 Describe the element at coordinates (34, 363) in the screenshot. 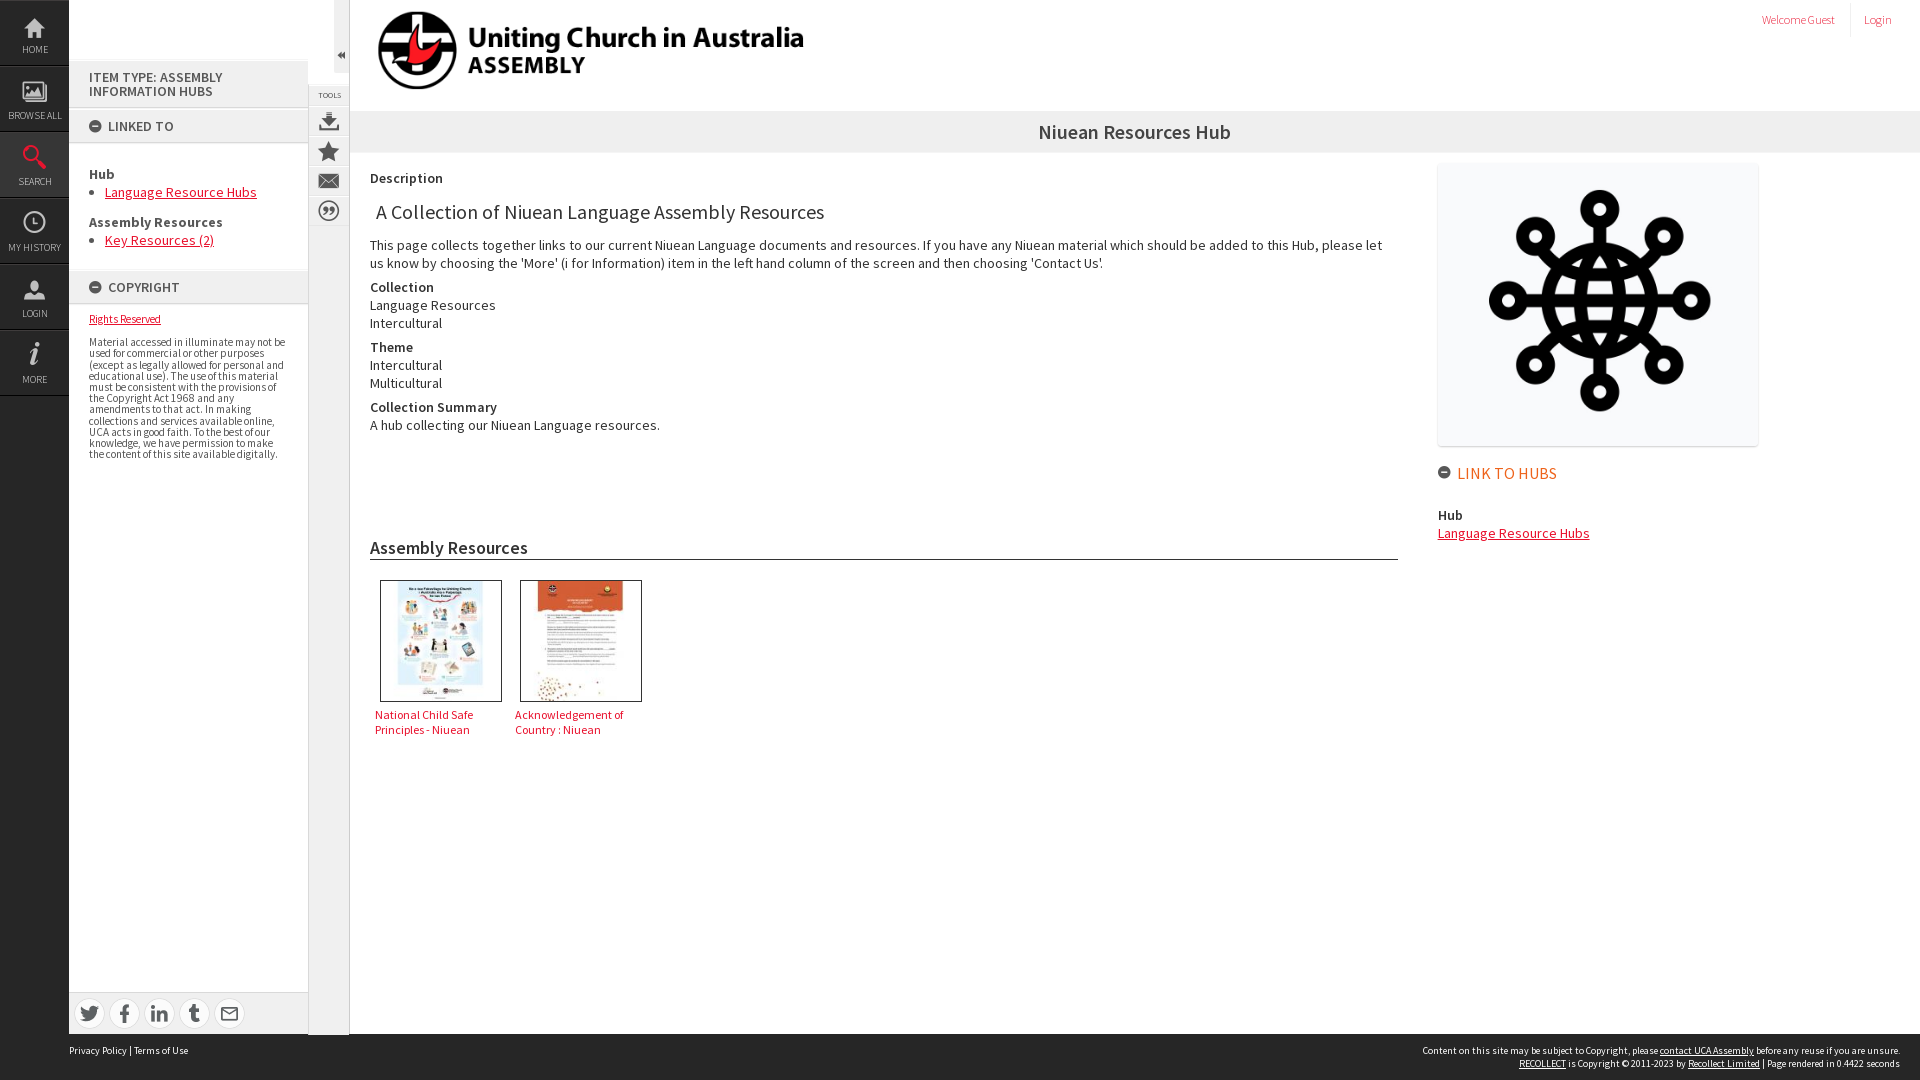

I see `MORE` at that location.